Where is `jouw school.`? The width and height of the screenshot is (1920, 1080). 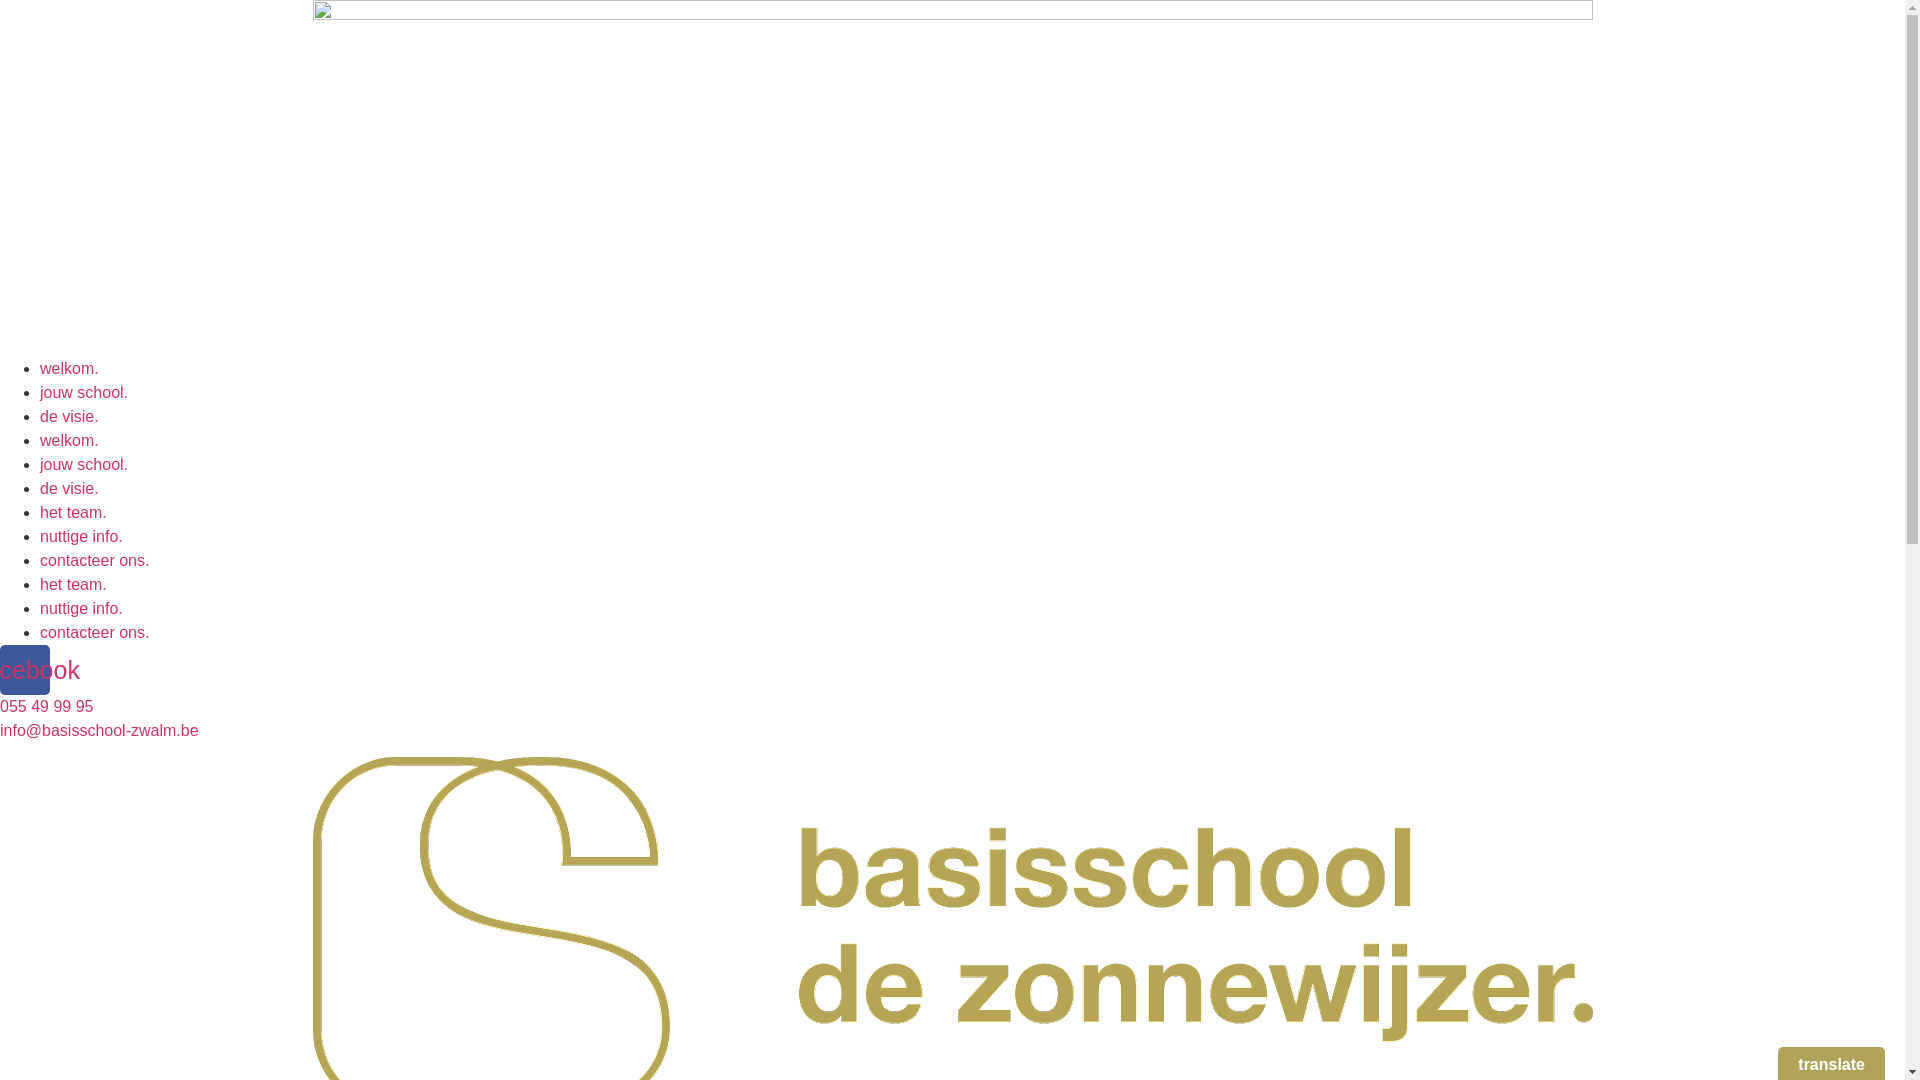 jouw school. is located at coordinates (84, 464).